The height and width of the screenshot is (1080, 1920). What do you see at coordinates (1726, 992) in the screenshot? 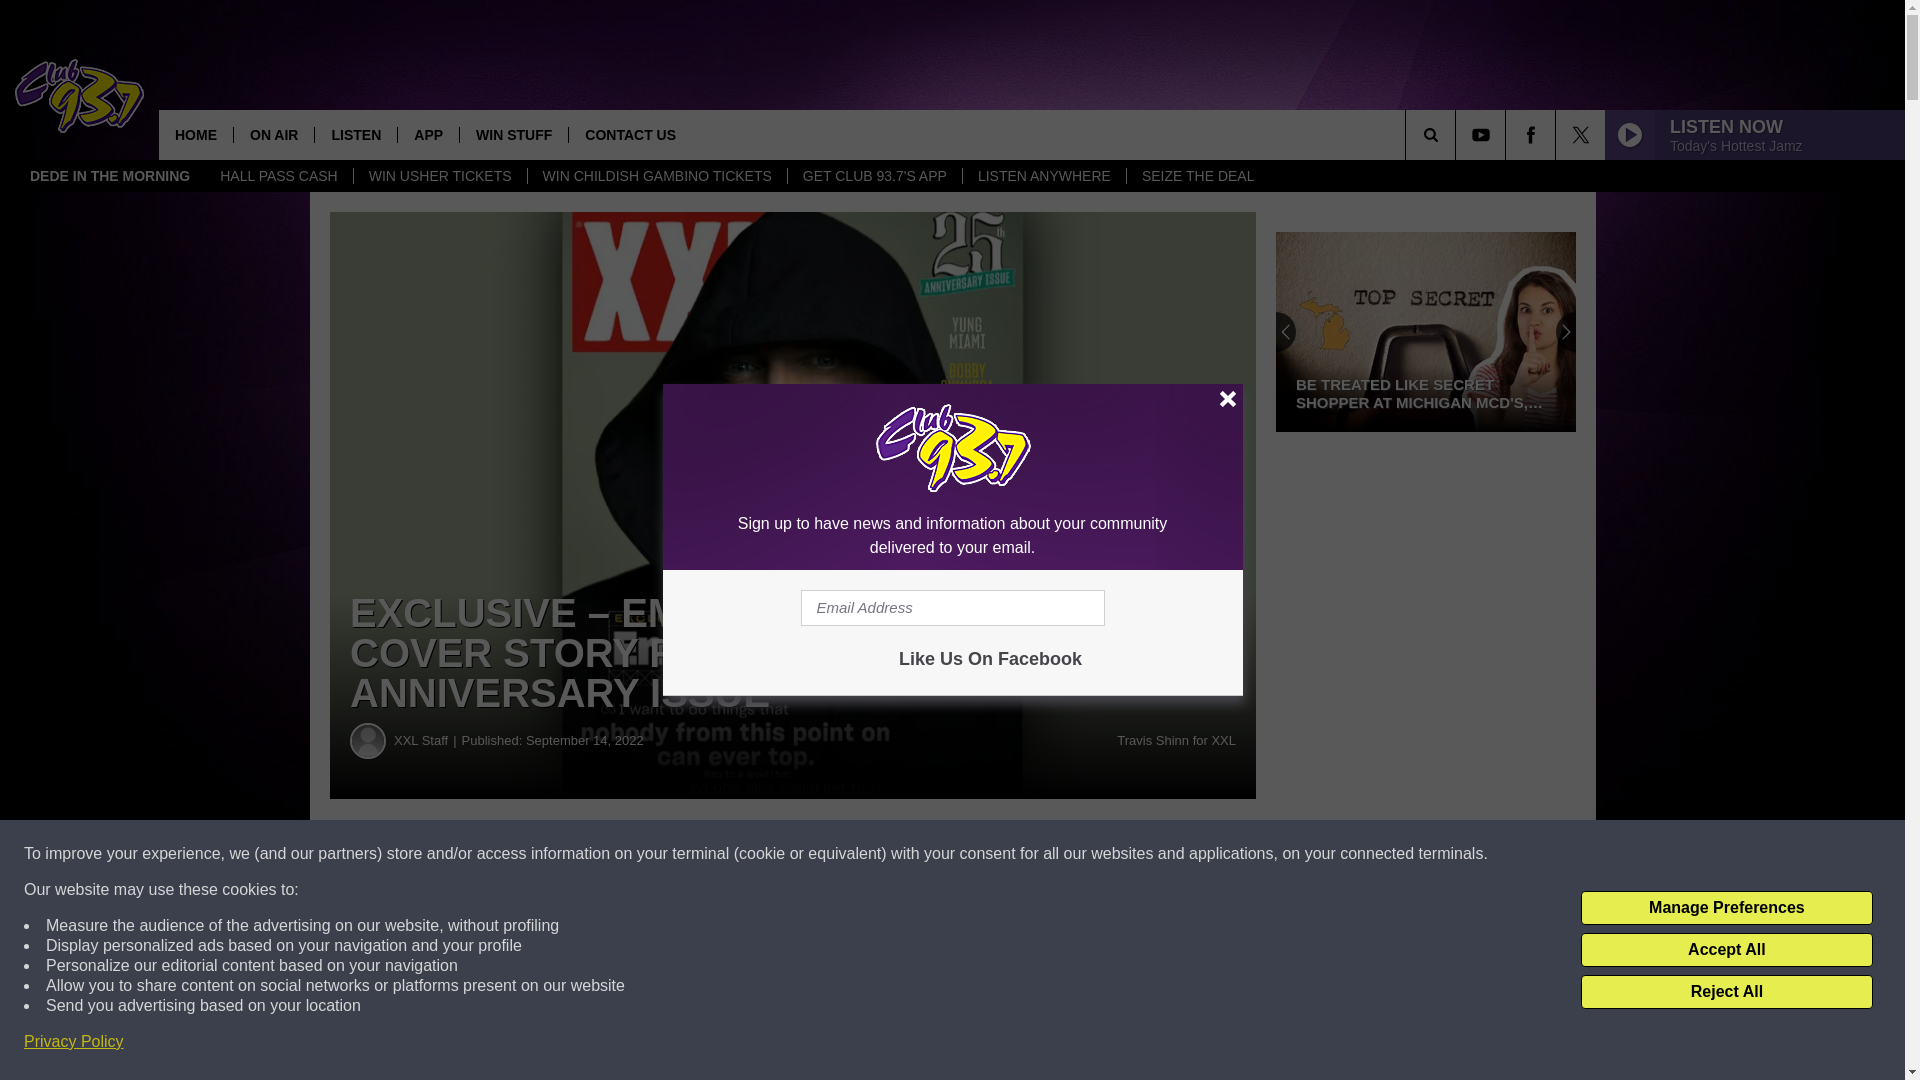
I see `Reject All` at bounding box center [1726, 992].